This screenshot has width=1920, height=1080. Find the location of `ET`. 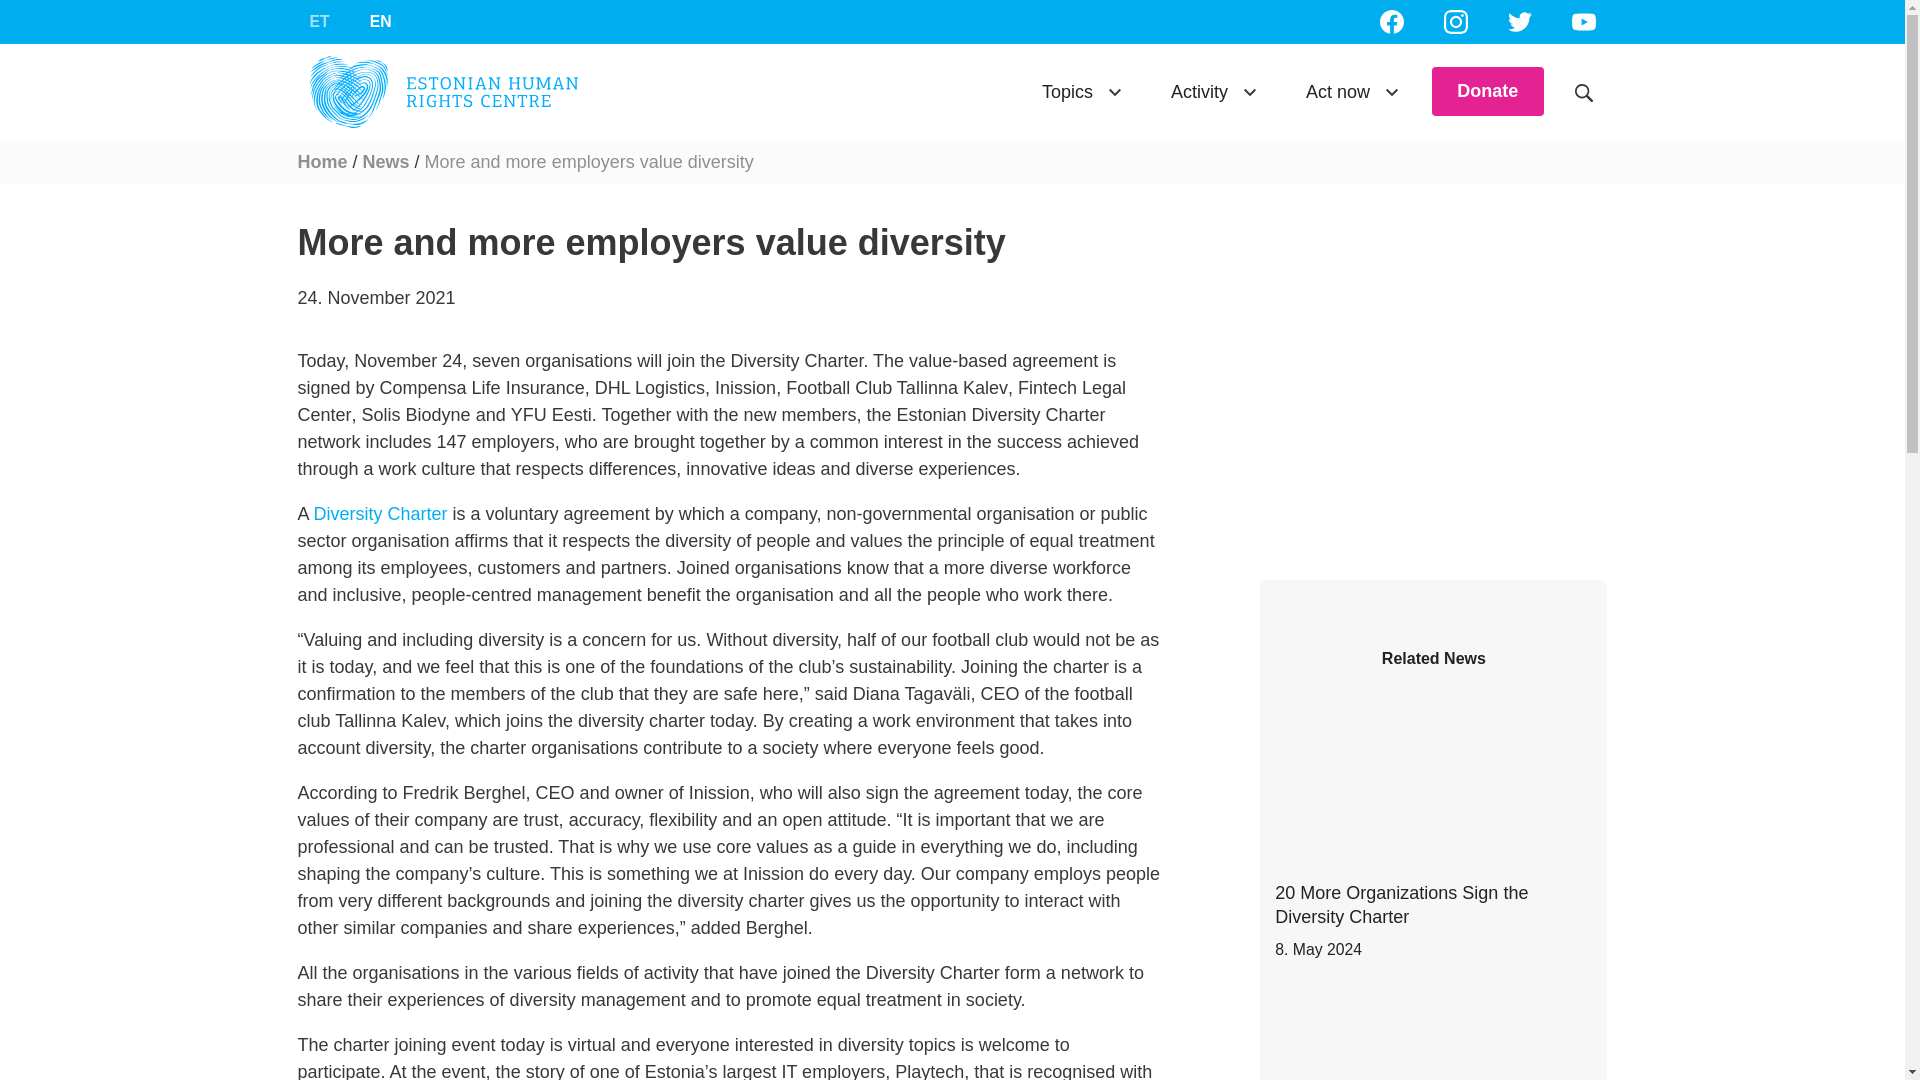

ET is located at coordinates (319, 22).